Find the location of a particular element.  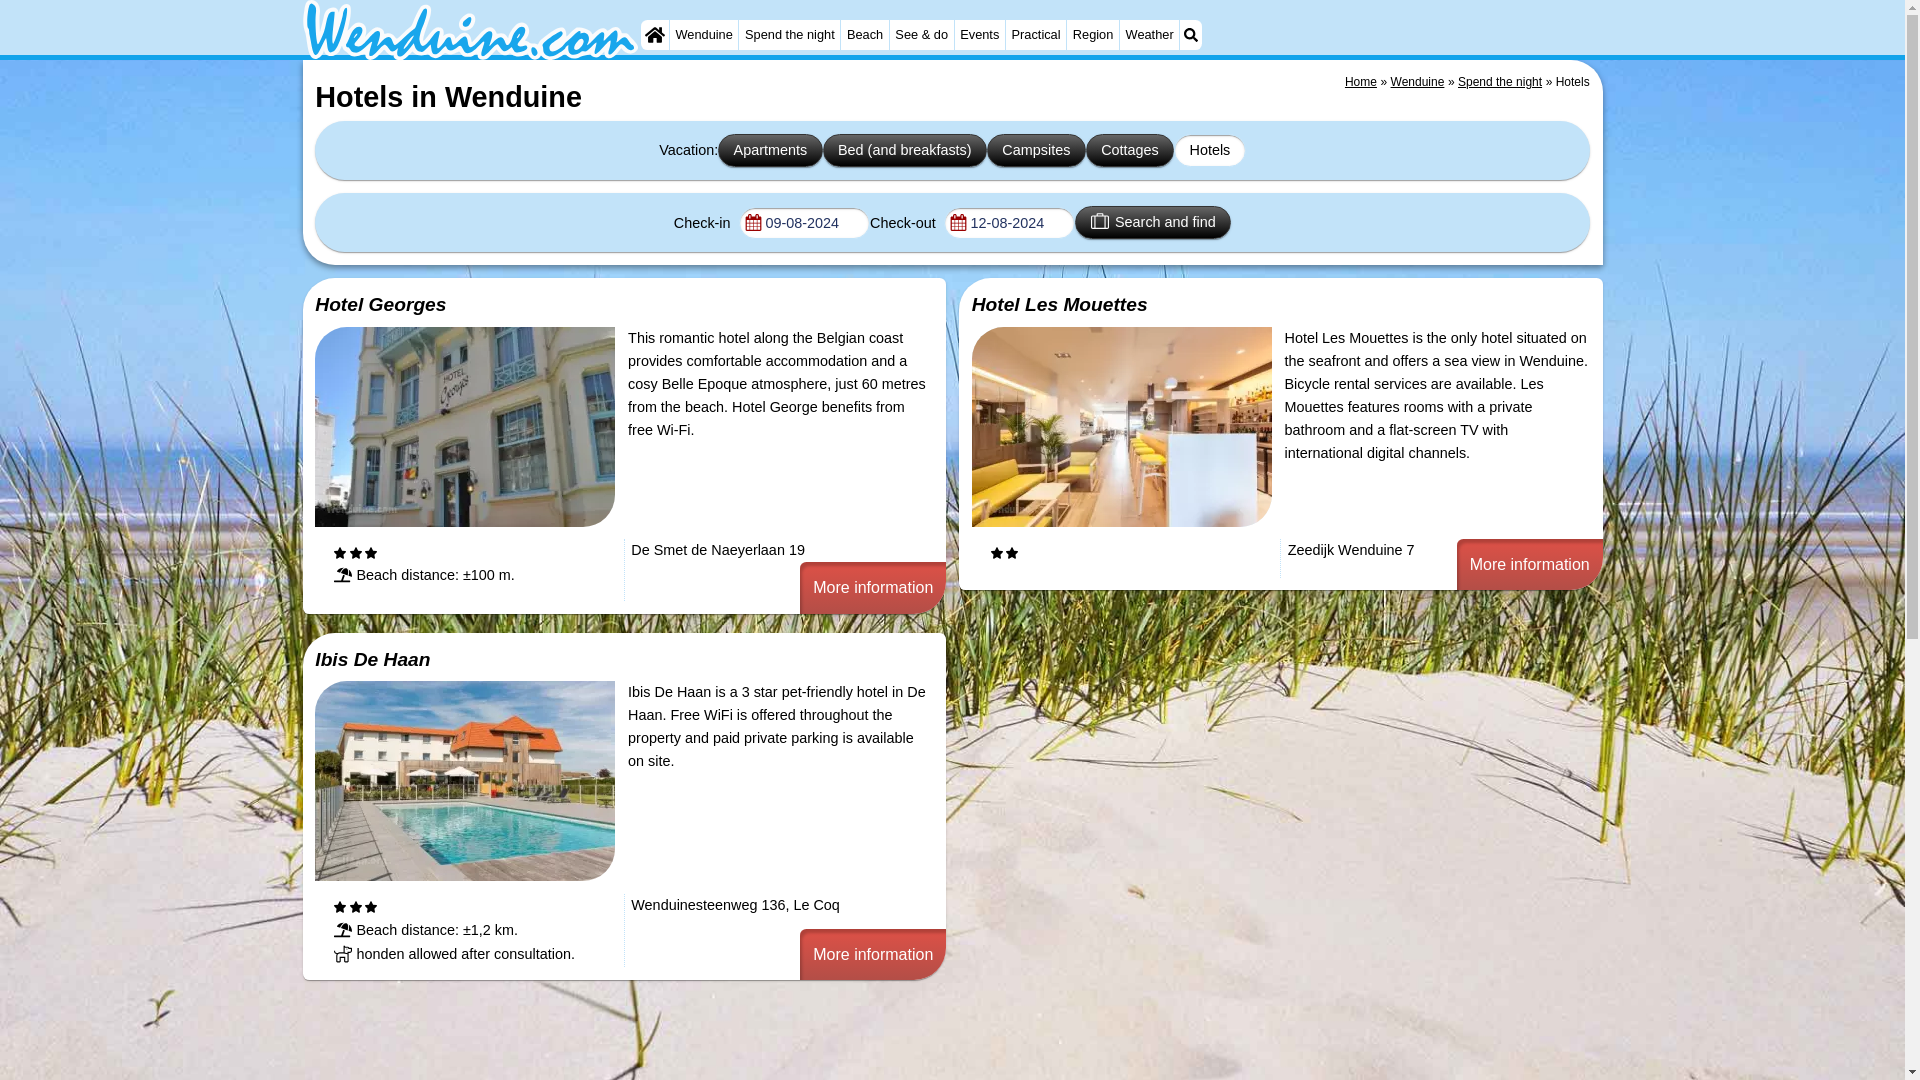

Spend the night is located at coordinates (790, 34).